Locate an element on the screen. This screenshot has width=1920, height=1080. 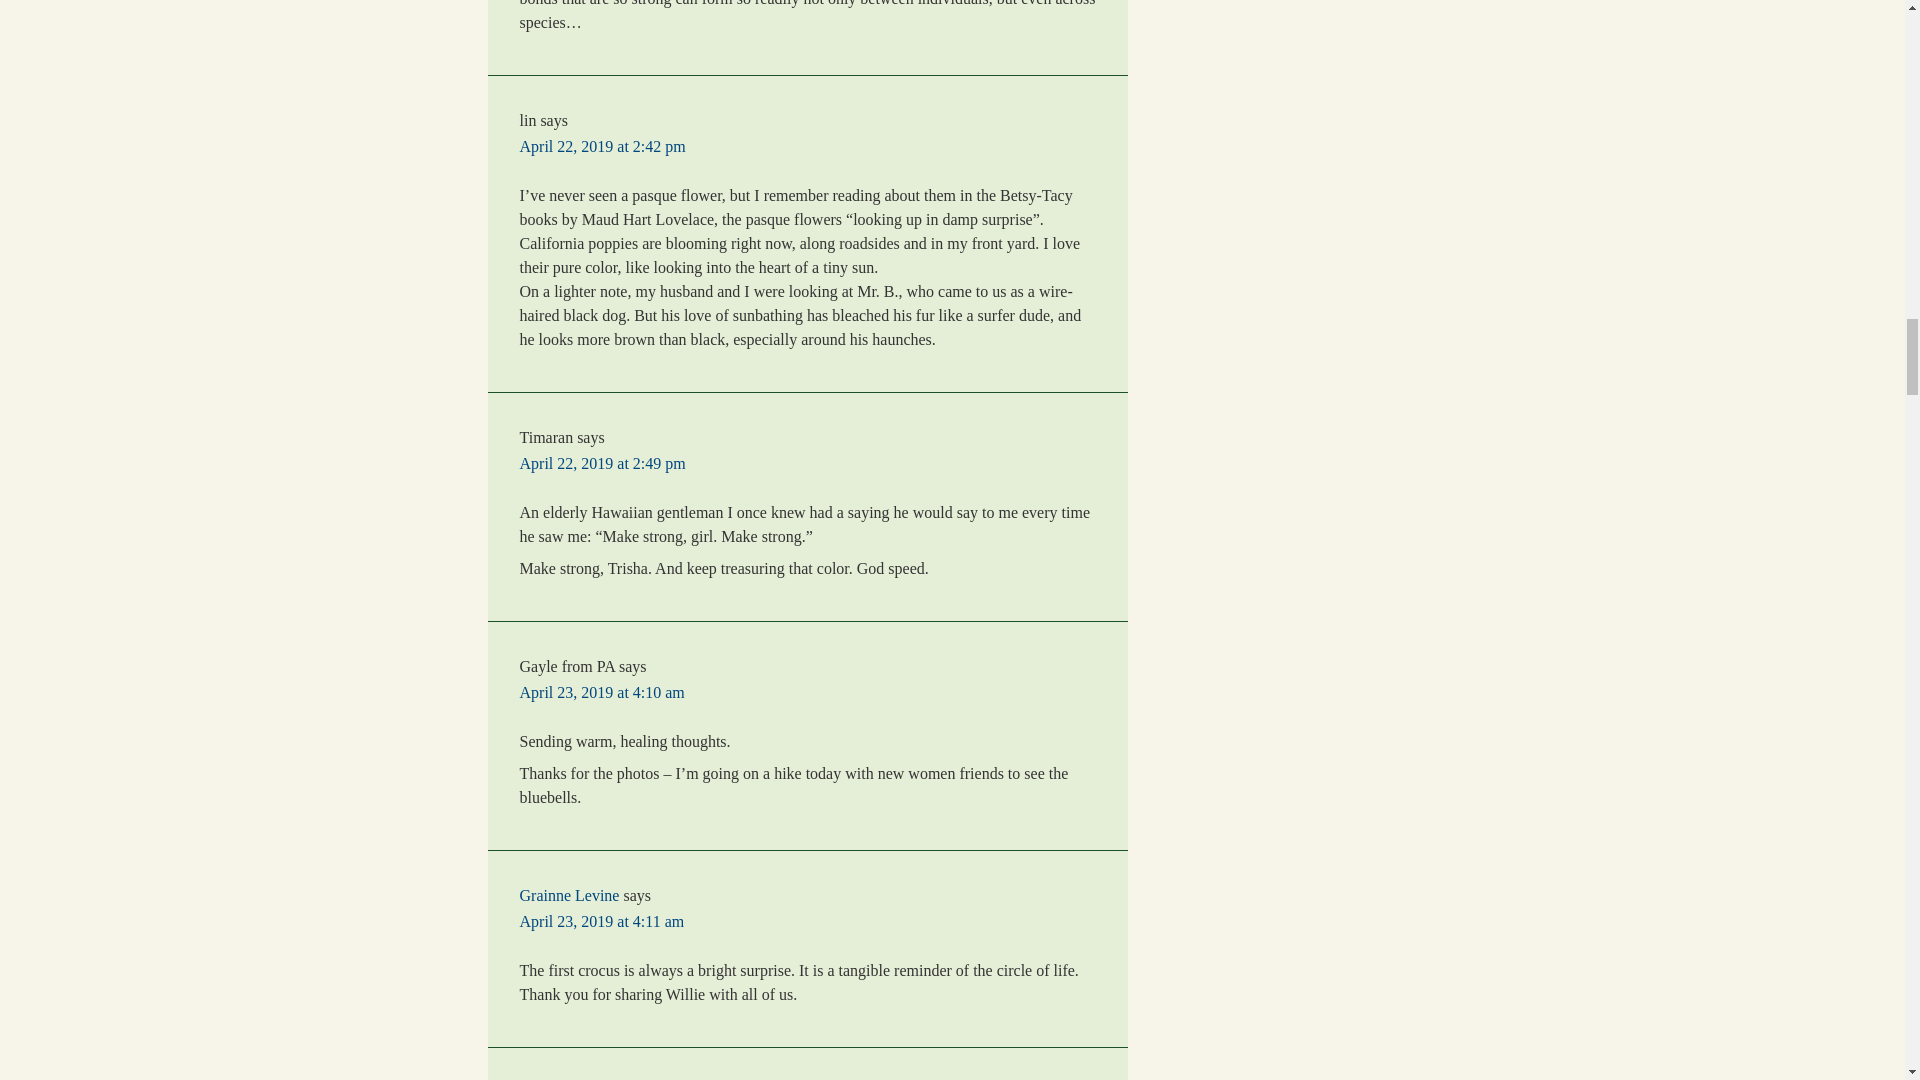
April 23, 2019 at 4:10 am is located at coordinates (602, 692).